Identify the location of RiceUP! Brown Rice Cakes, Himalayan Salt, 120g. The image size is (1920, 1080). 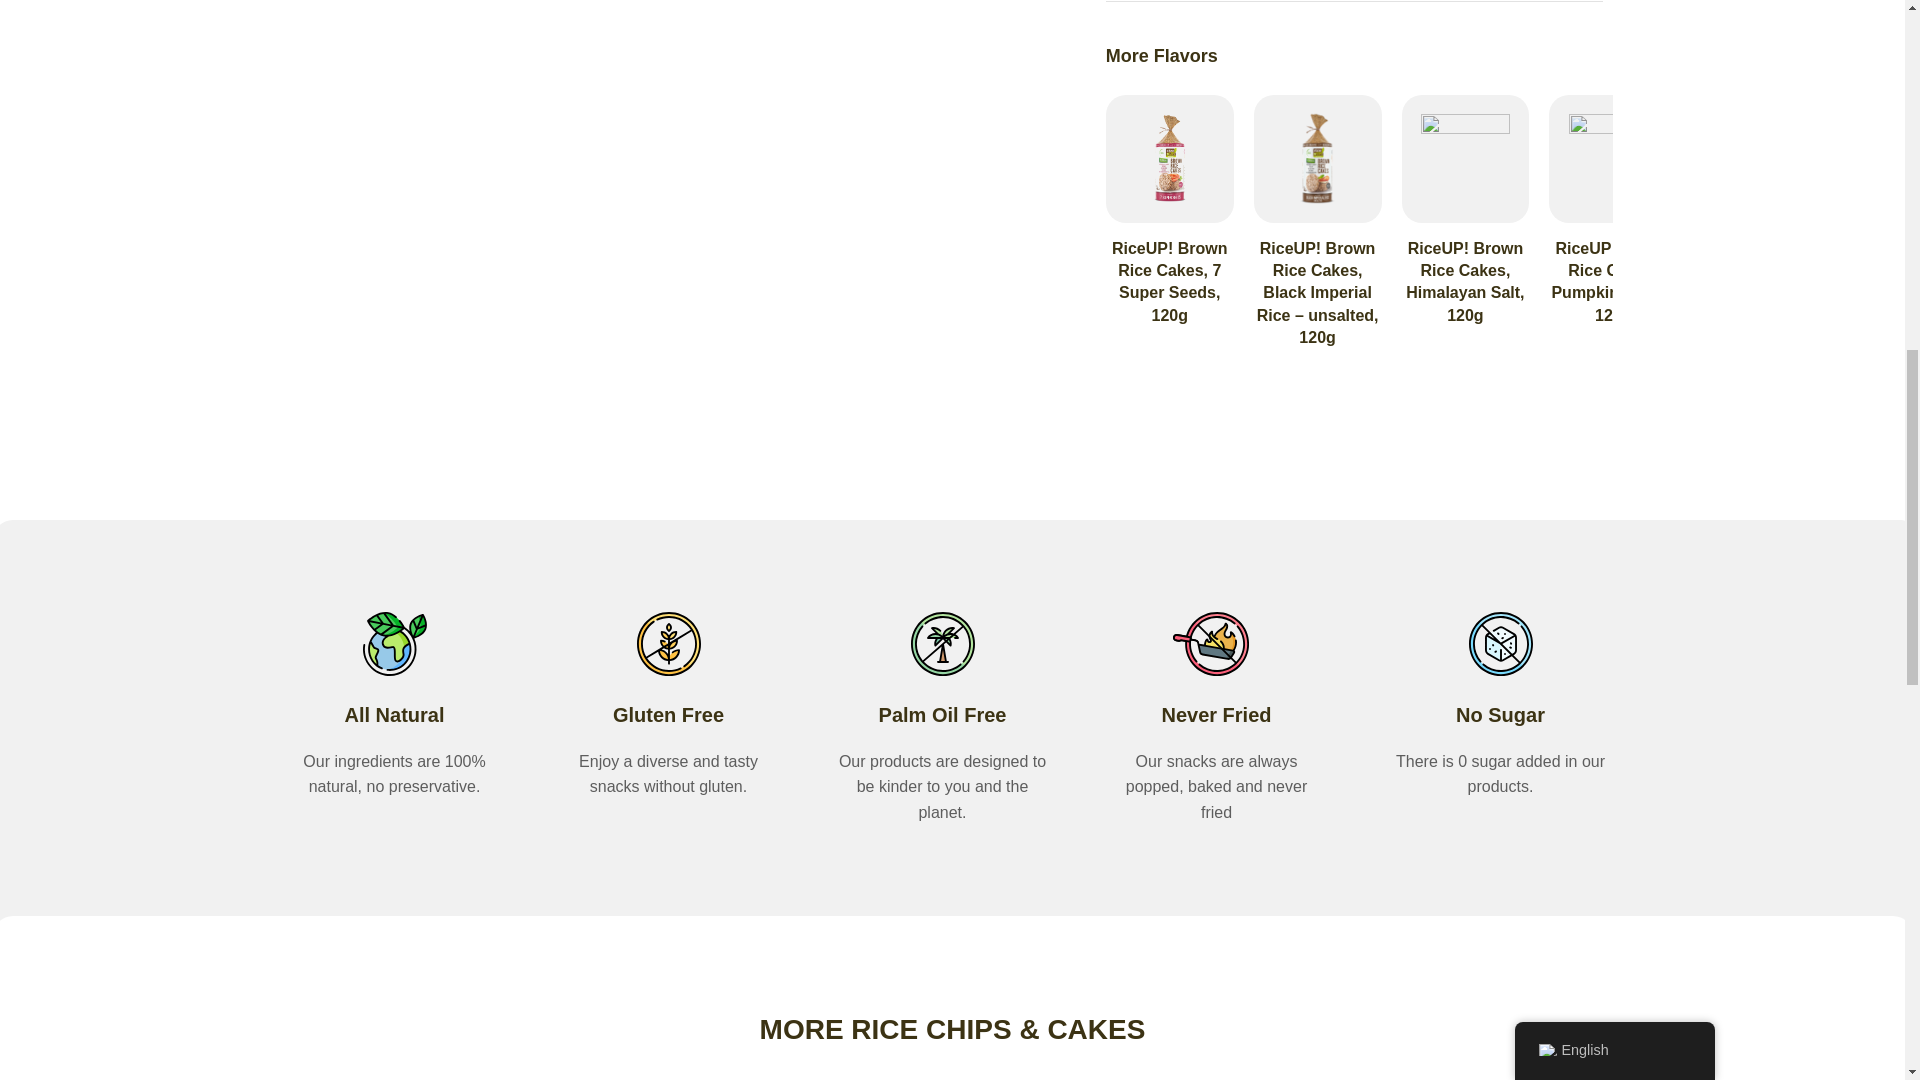
(1464, 282).